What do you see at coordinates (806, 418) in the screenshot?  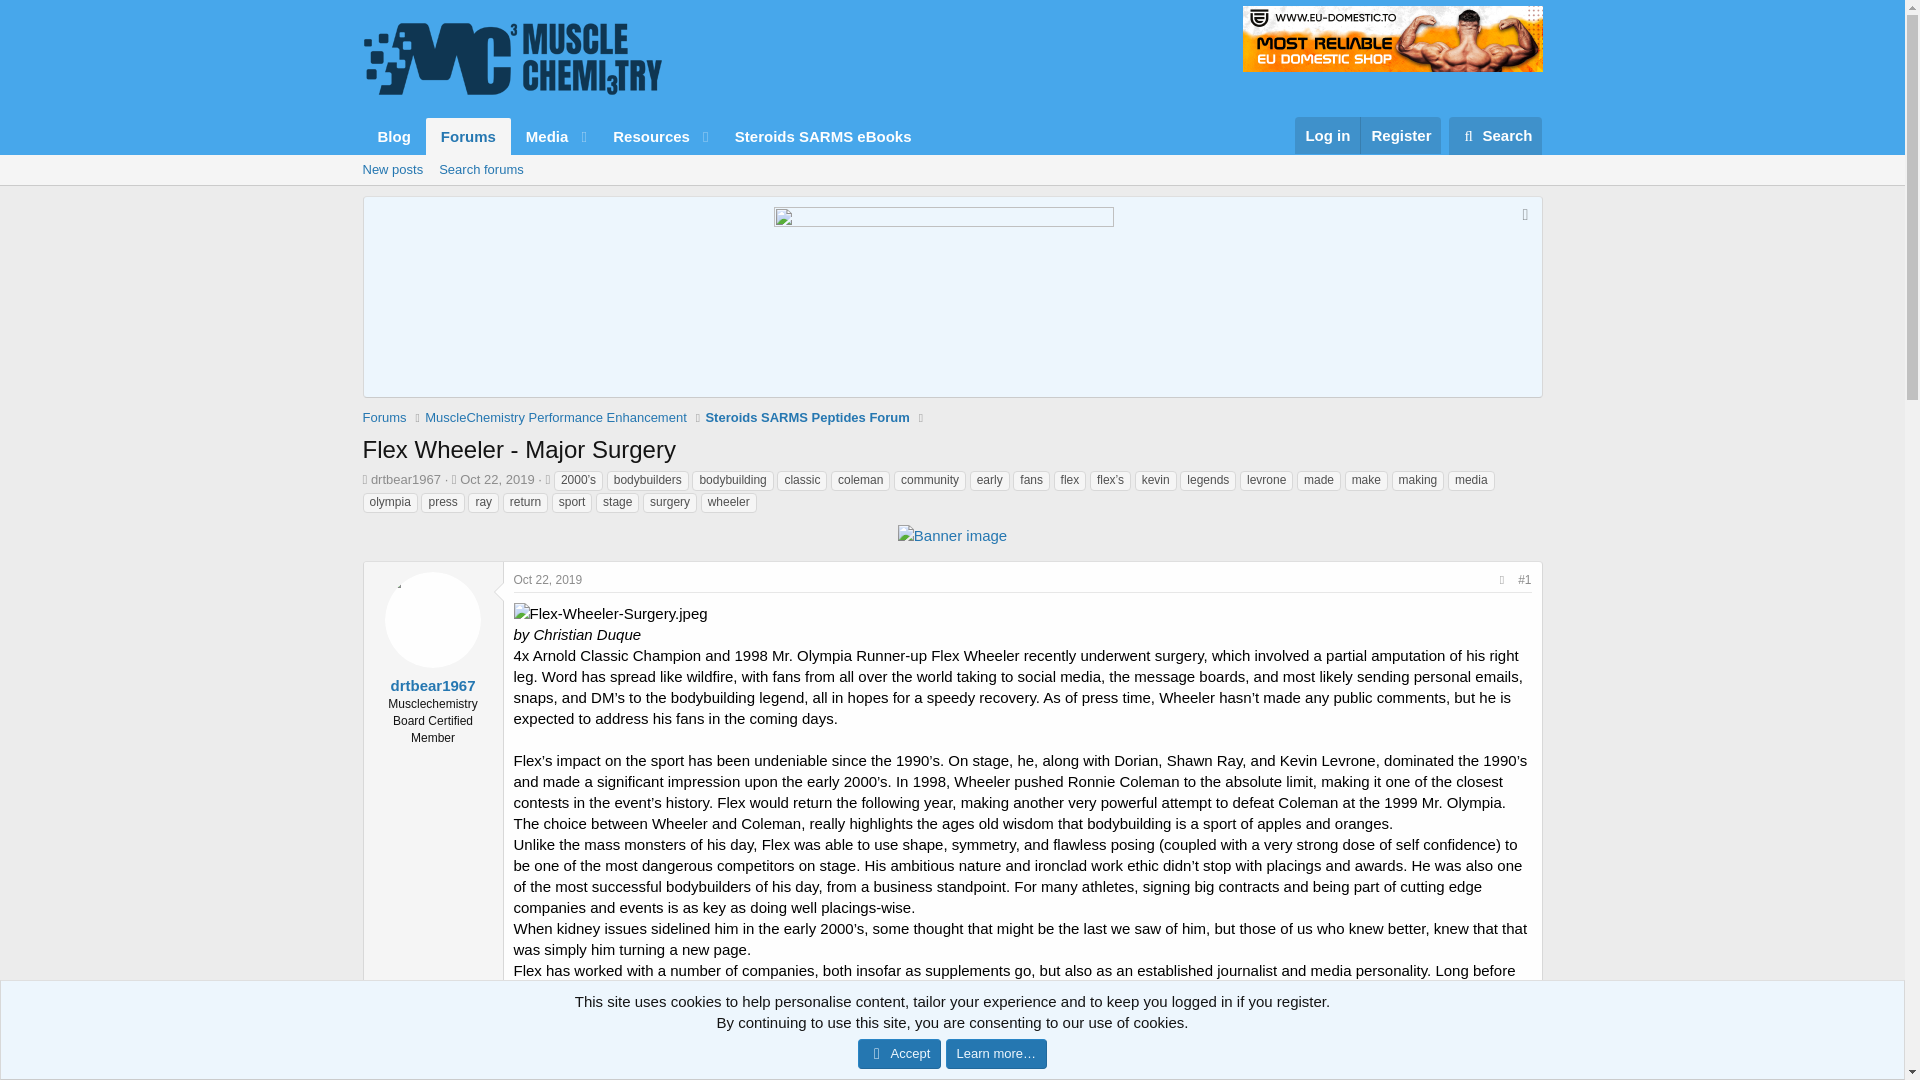 I see `Flex-Wheeler-Surgery.jpeg` at bounding box center [806, 418].